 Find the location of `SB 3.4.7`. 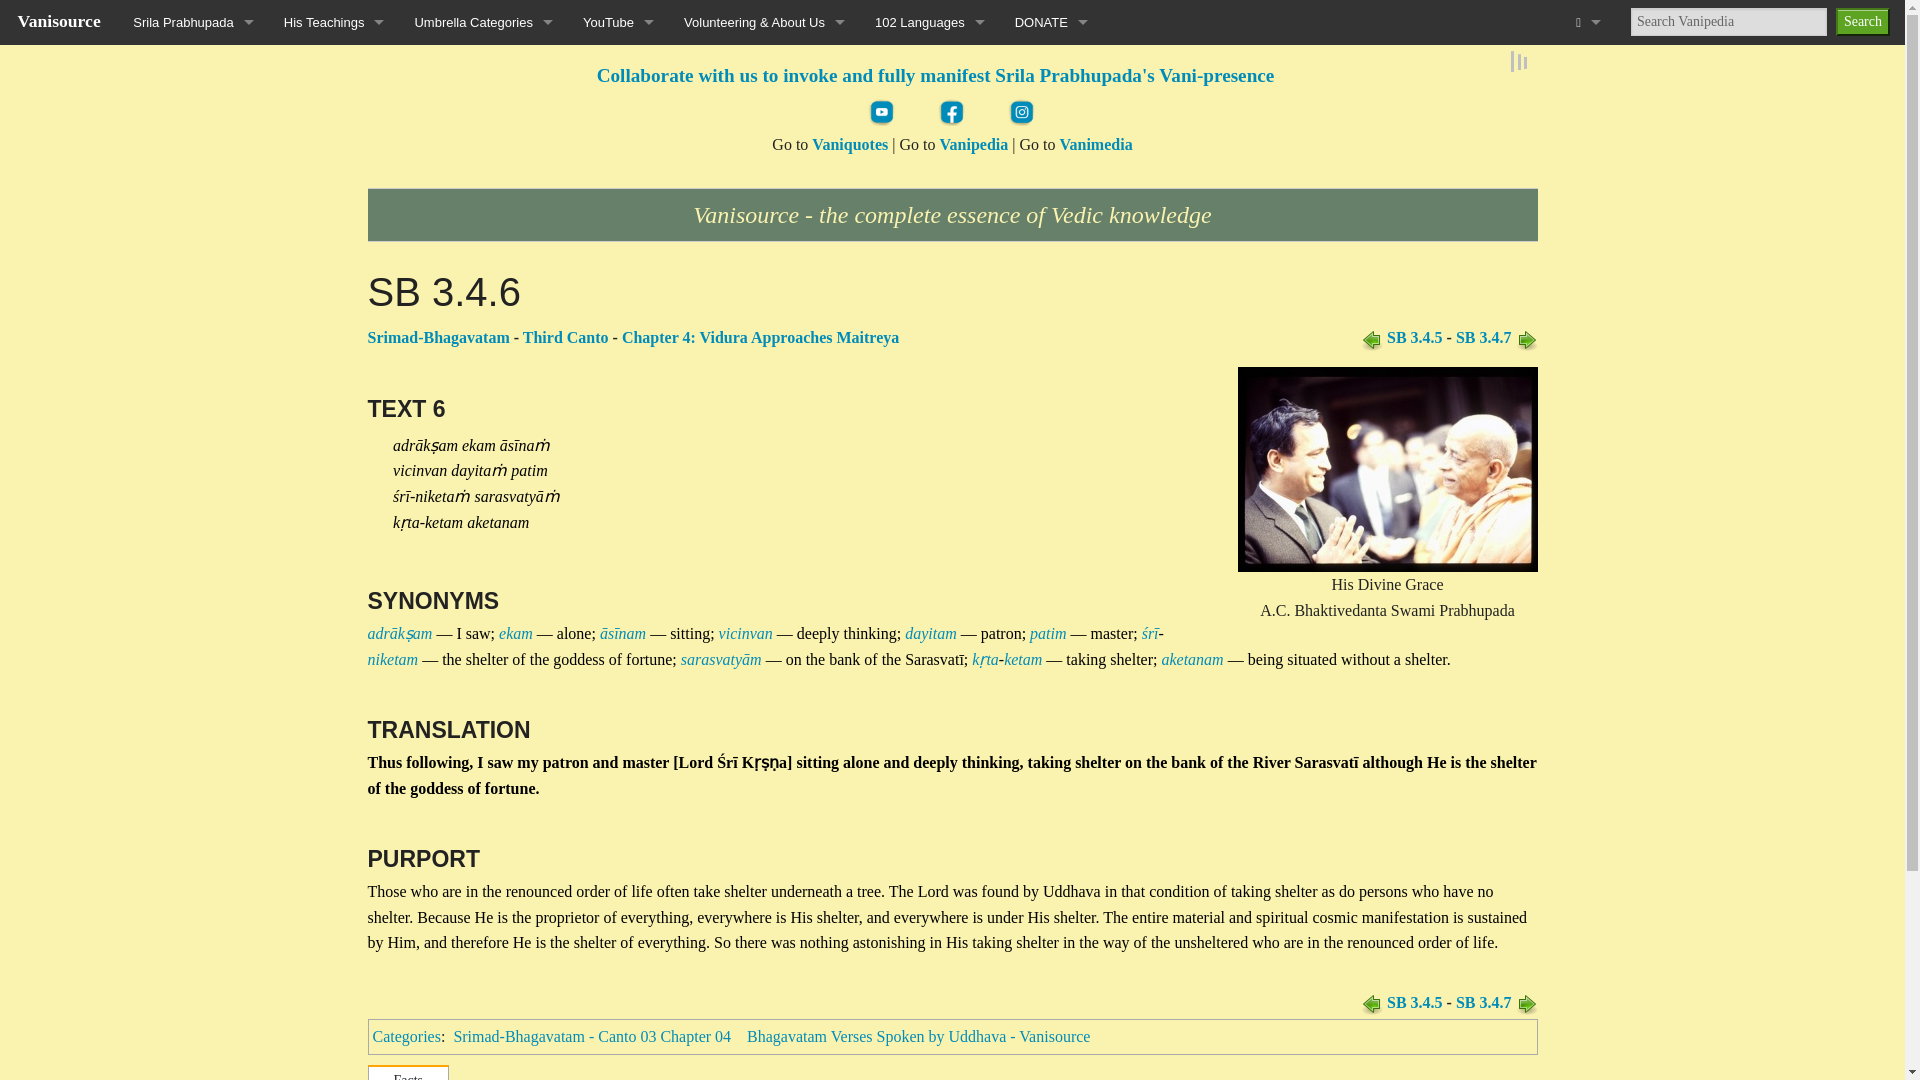

SB 3.4.7 is located at coordinates (1526, 1002).